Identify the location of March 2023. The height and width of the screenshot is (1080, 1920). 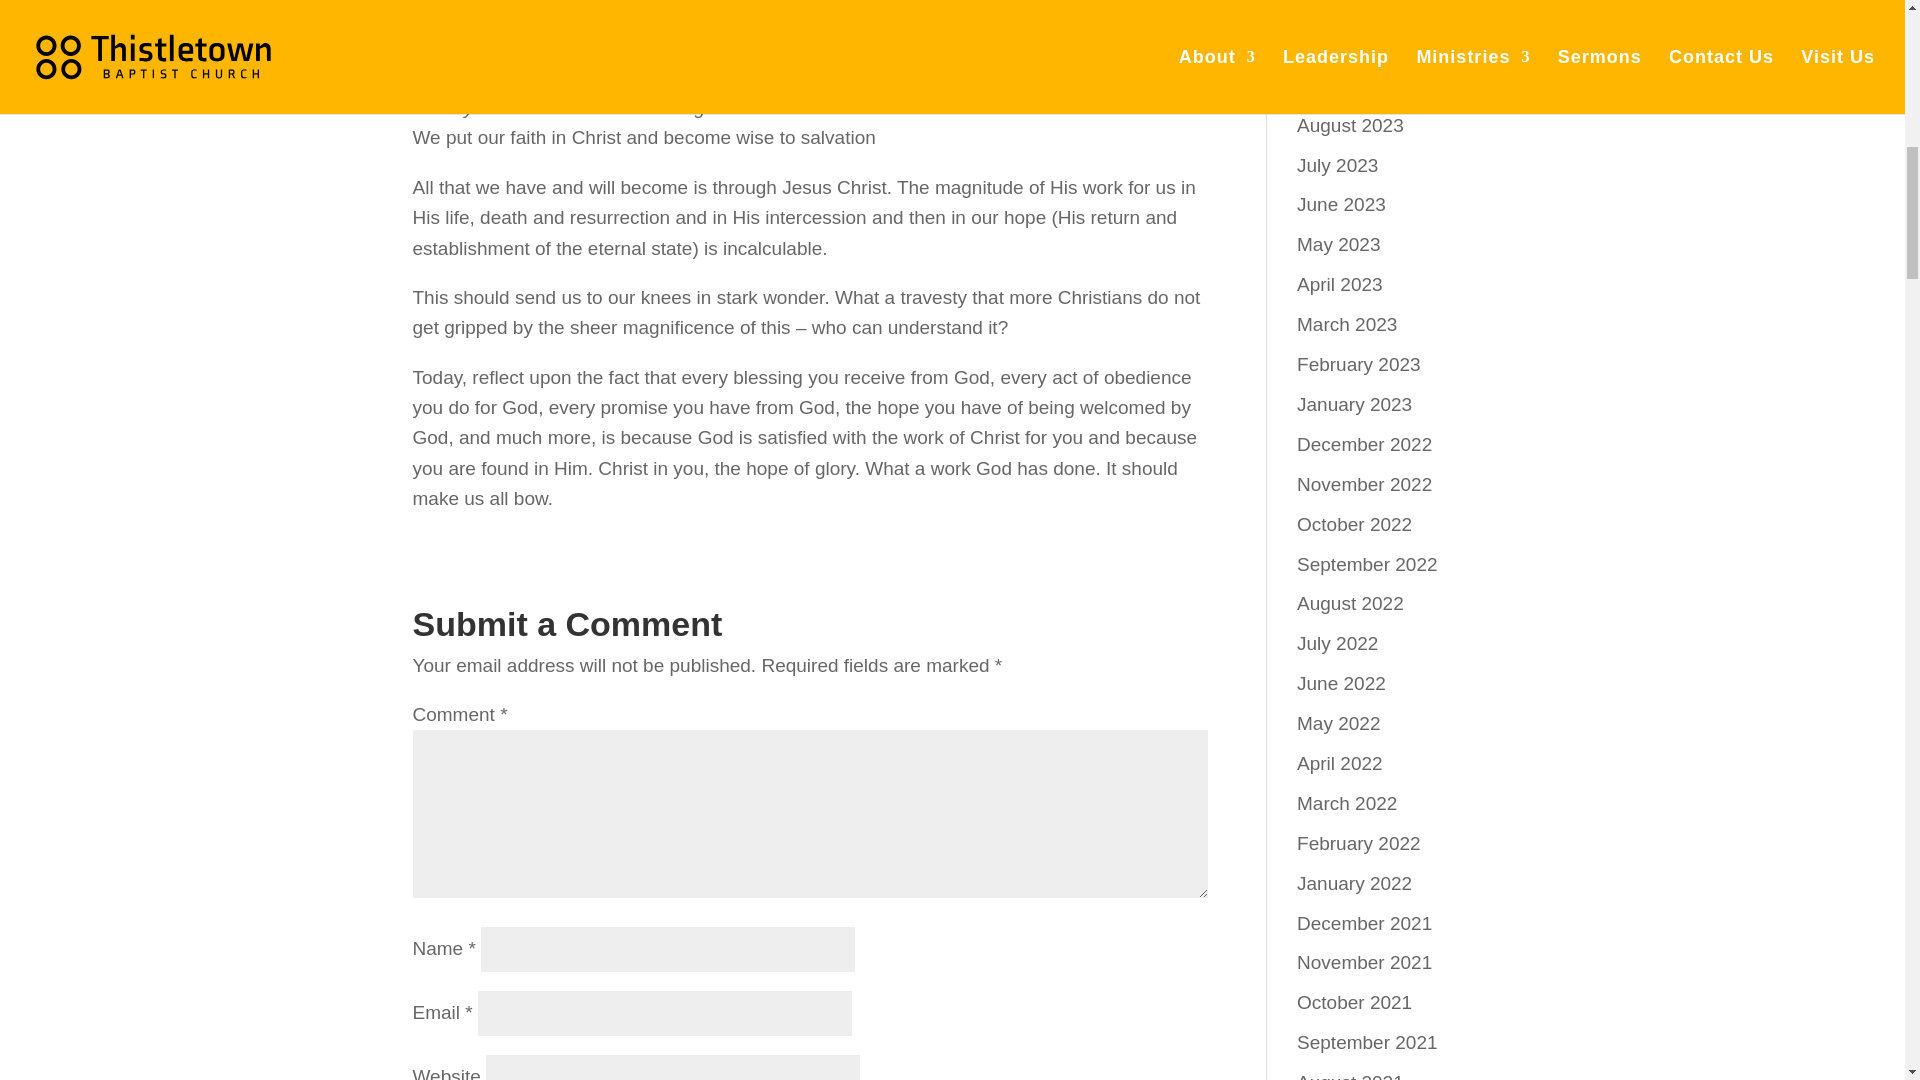
(1347, 324).